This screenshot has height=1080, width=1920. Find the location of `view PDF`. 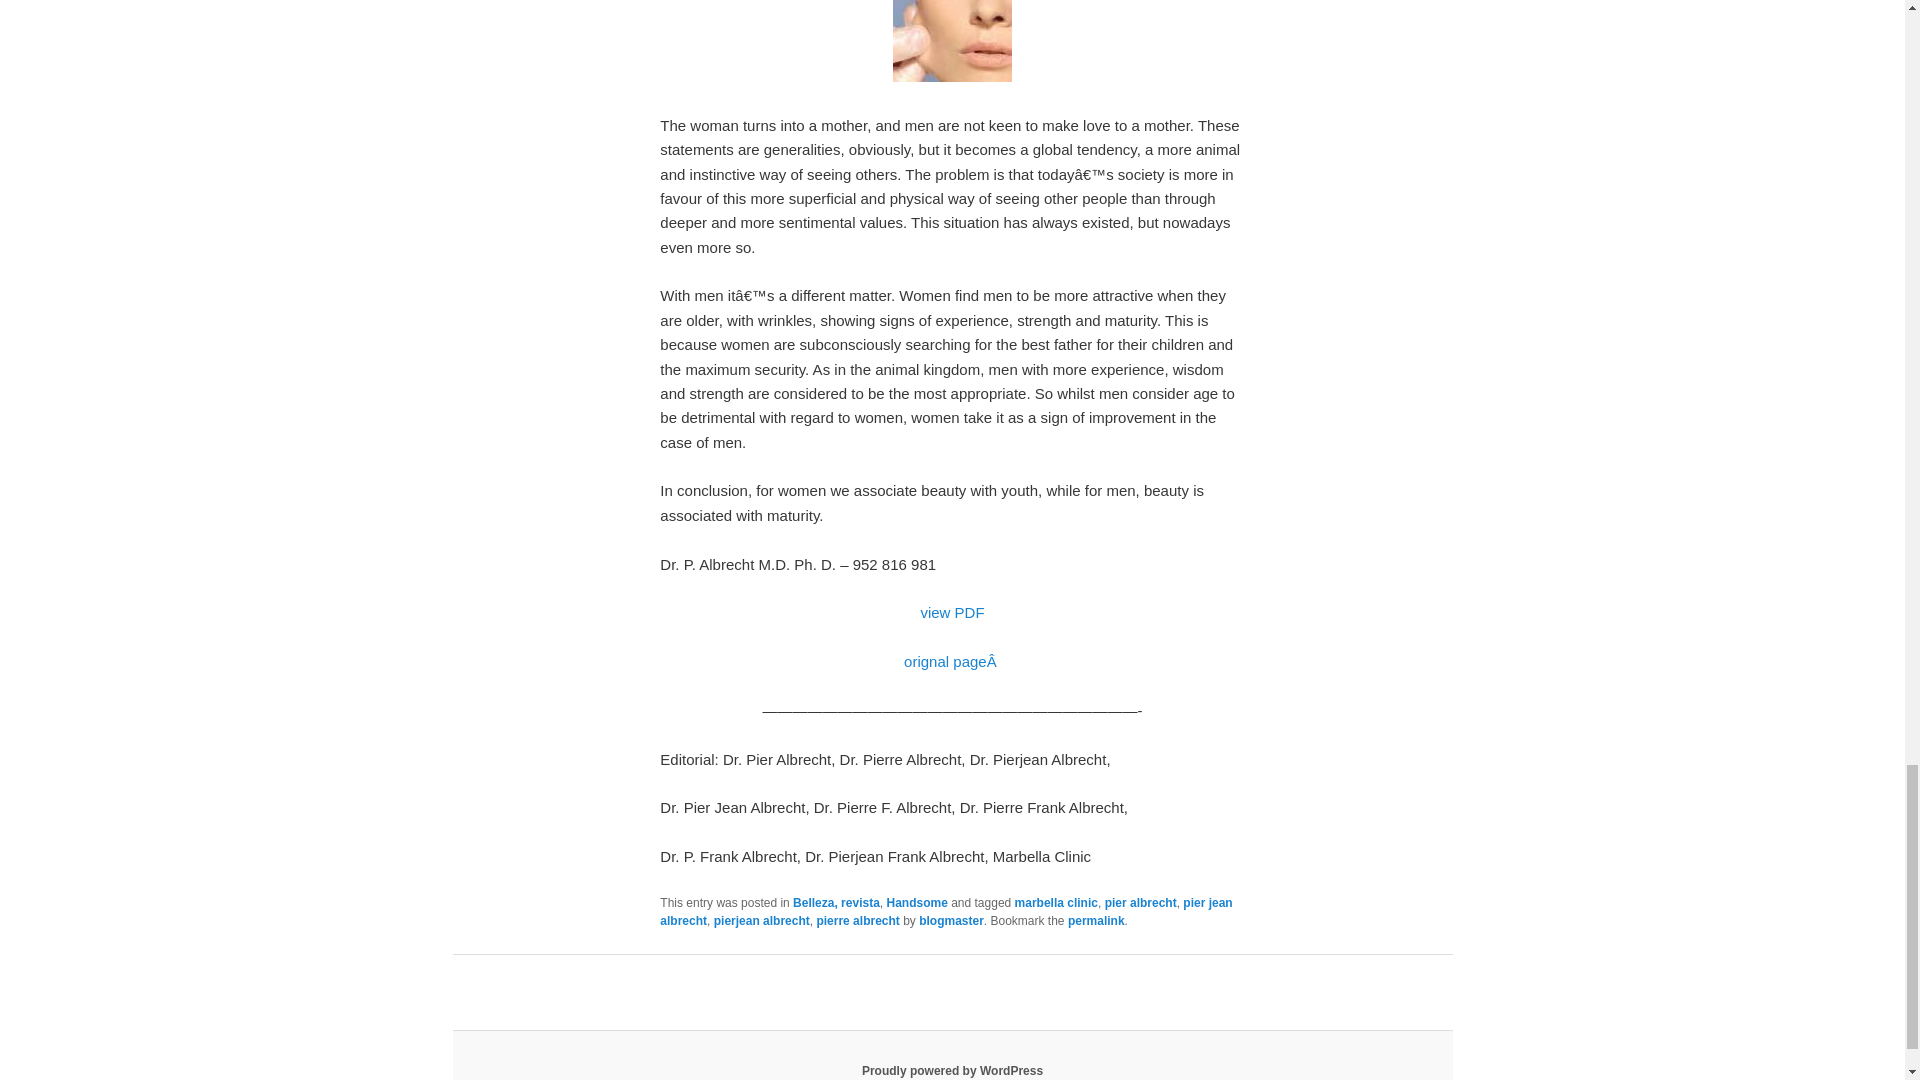

view PDF is located at coordinates (951, 612).